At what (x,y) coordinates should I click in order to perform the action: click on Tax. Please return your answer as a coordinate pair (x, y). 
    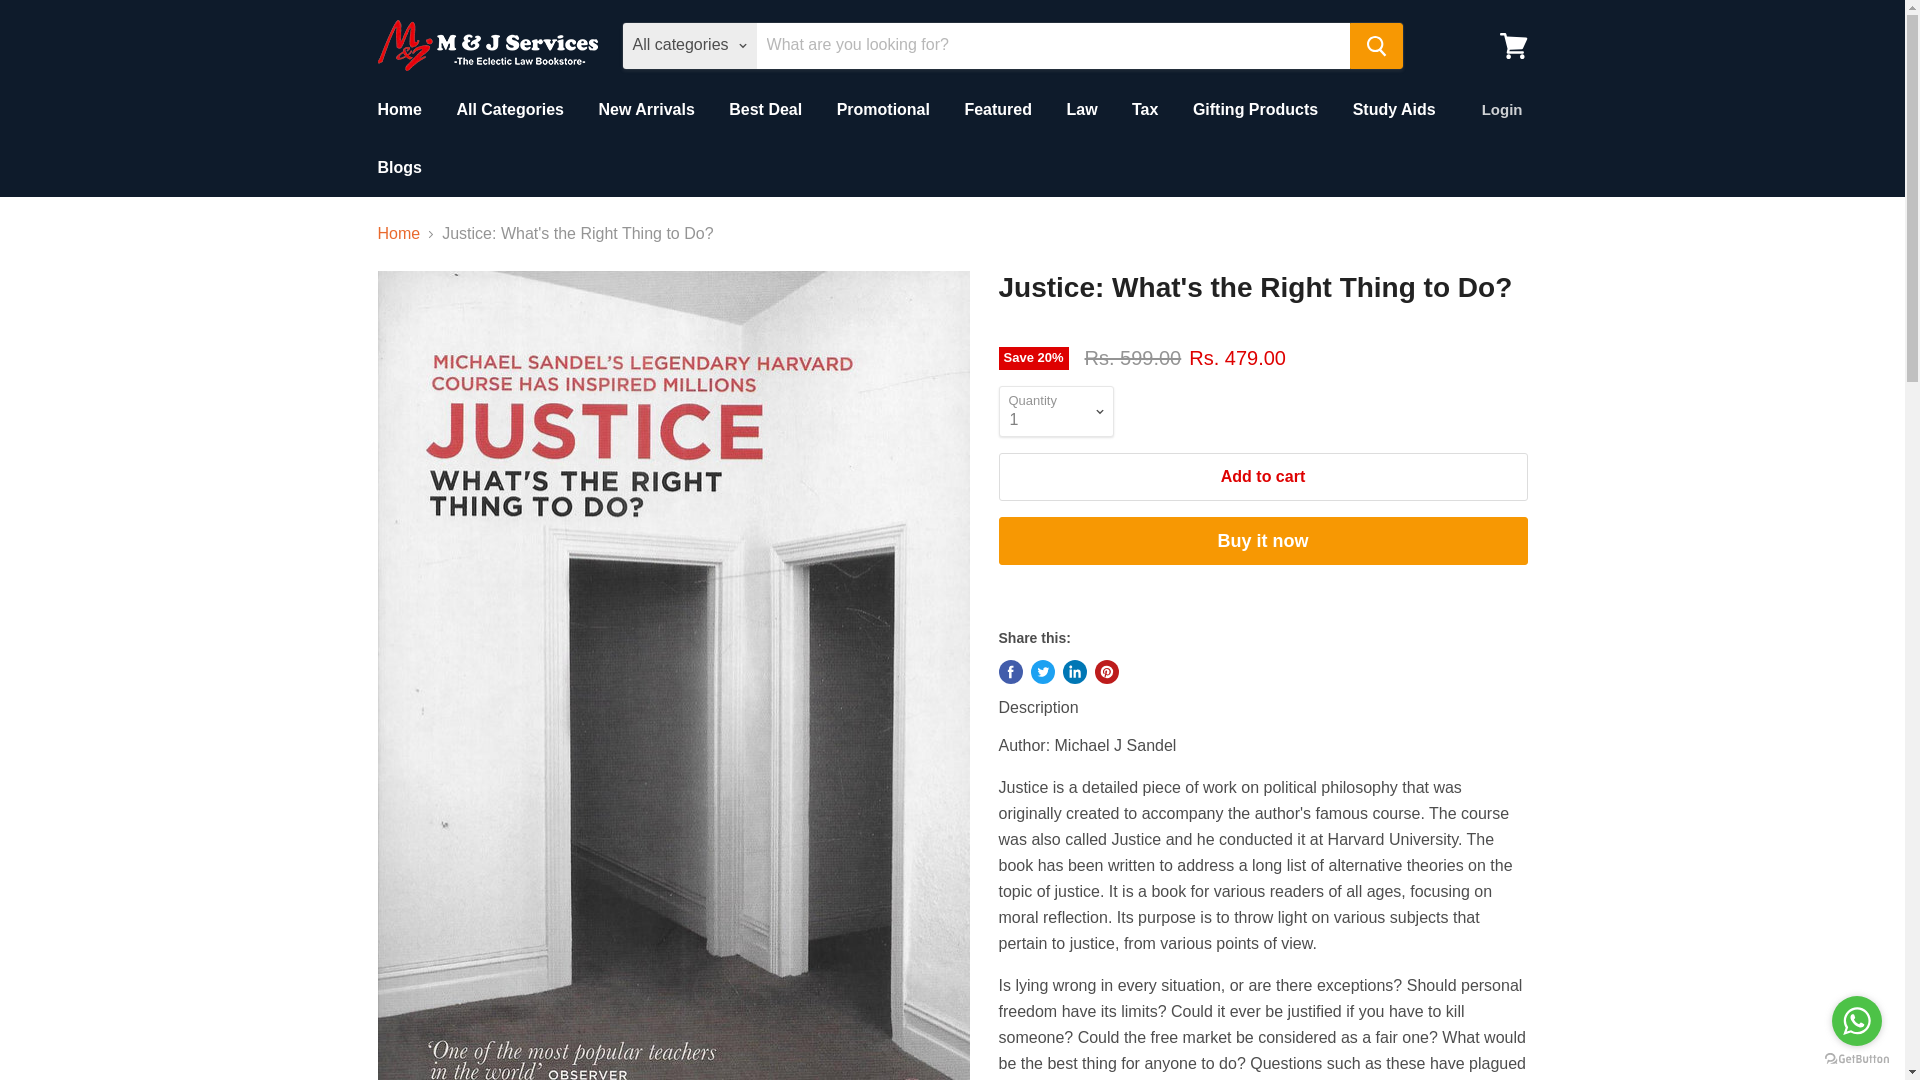
    Looking at the image, I should click on (1145, 109).